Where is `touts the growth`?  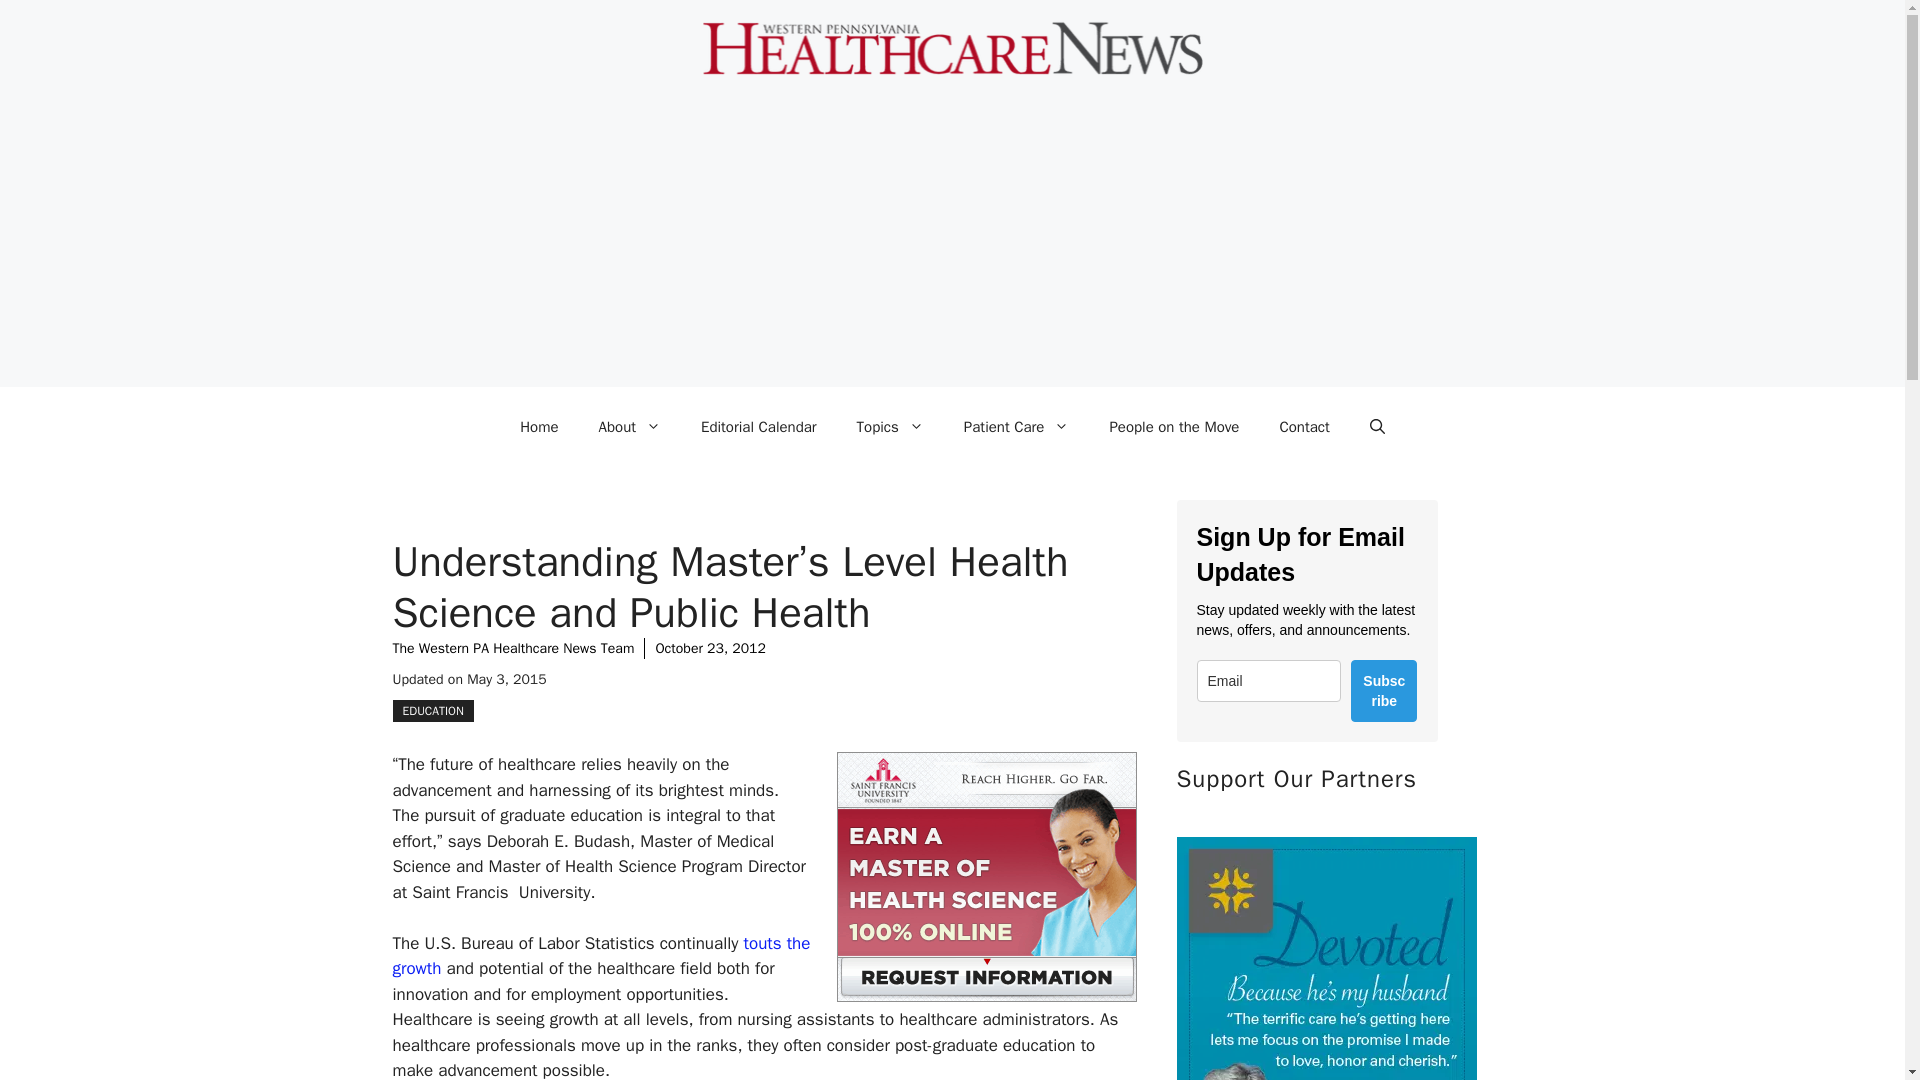 touts the growth is located at coordinates (600, 956).